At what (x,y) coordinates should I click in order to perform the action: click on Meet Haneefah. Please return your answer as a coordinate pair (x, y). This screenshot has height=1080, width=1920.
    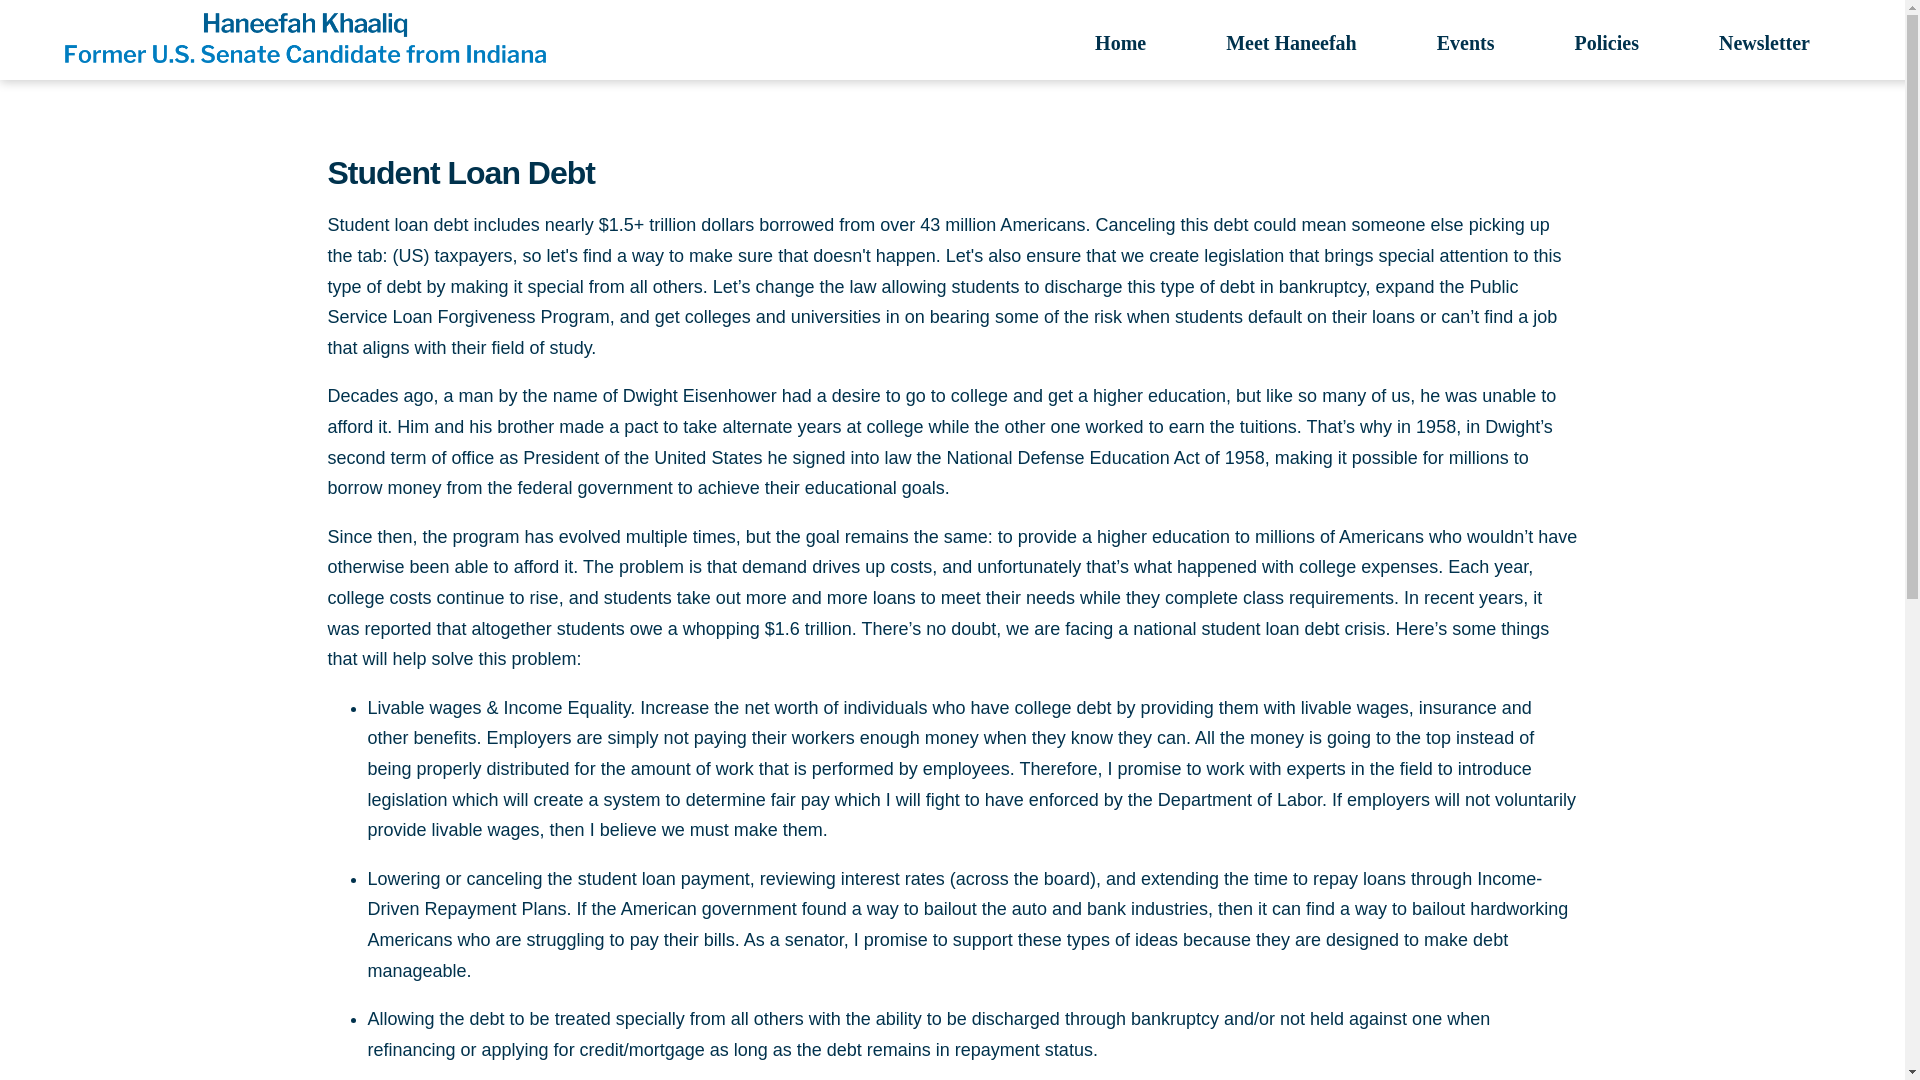
    Looking at the image, I should click on (1292, 41).